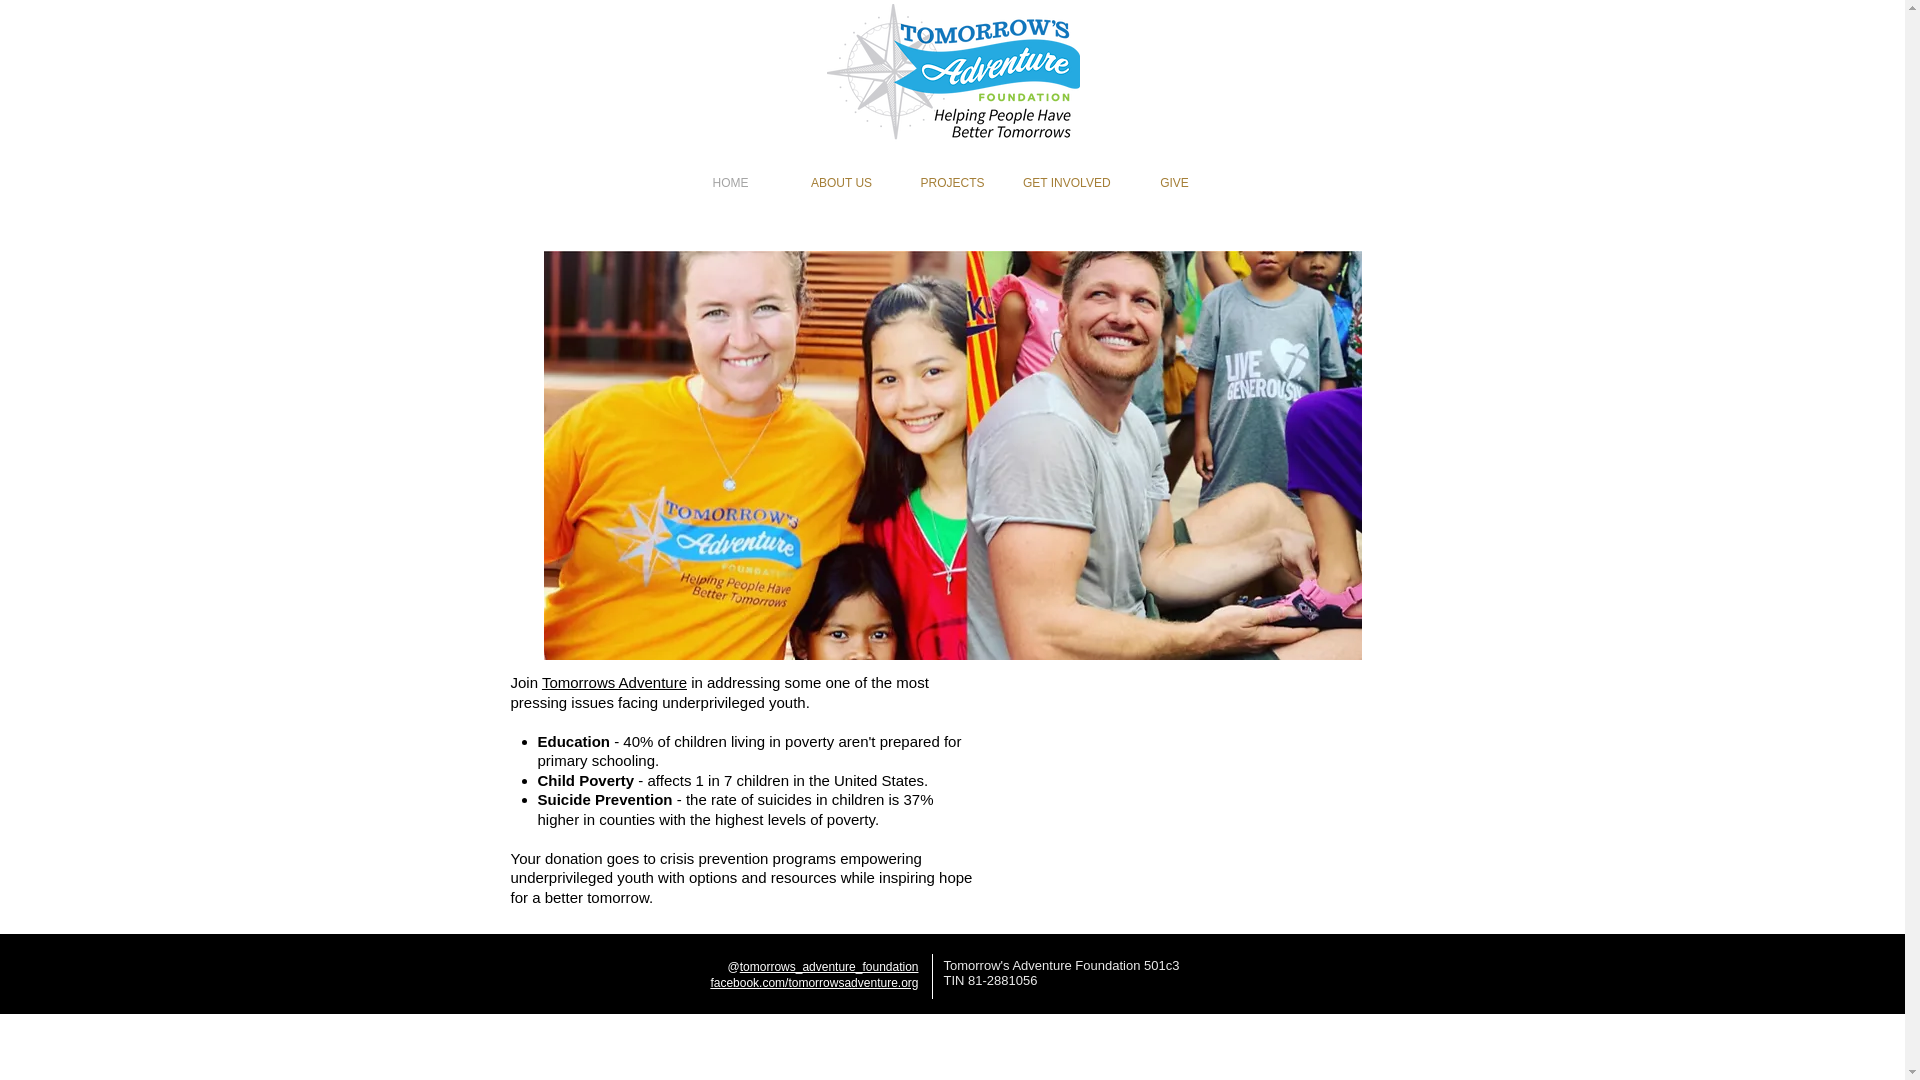 The width and height of the screenshot is (1920, 1080). Describe the element at coordinates (952, 184) in the screenshot. I see `PROJECTS` at that location.